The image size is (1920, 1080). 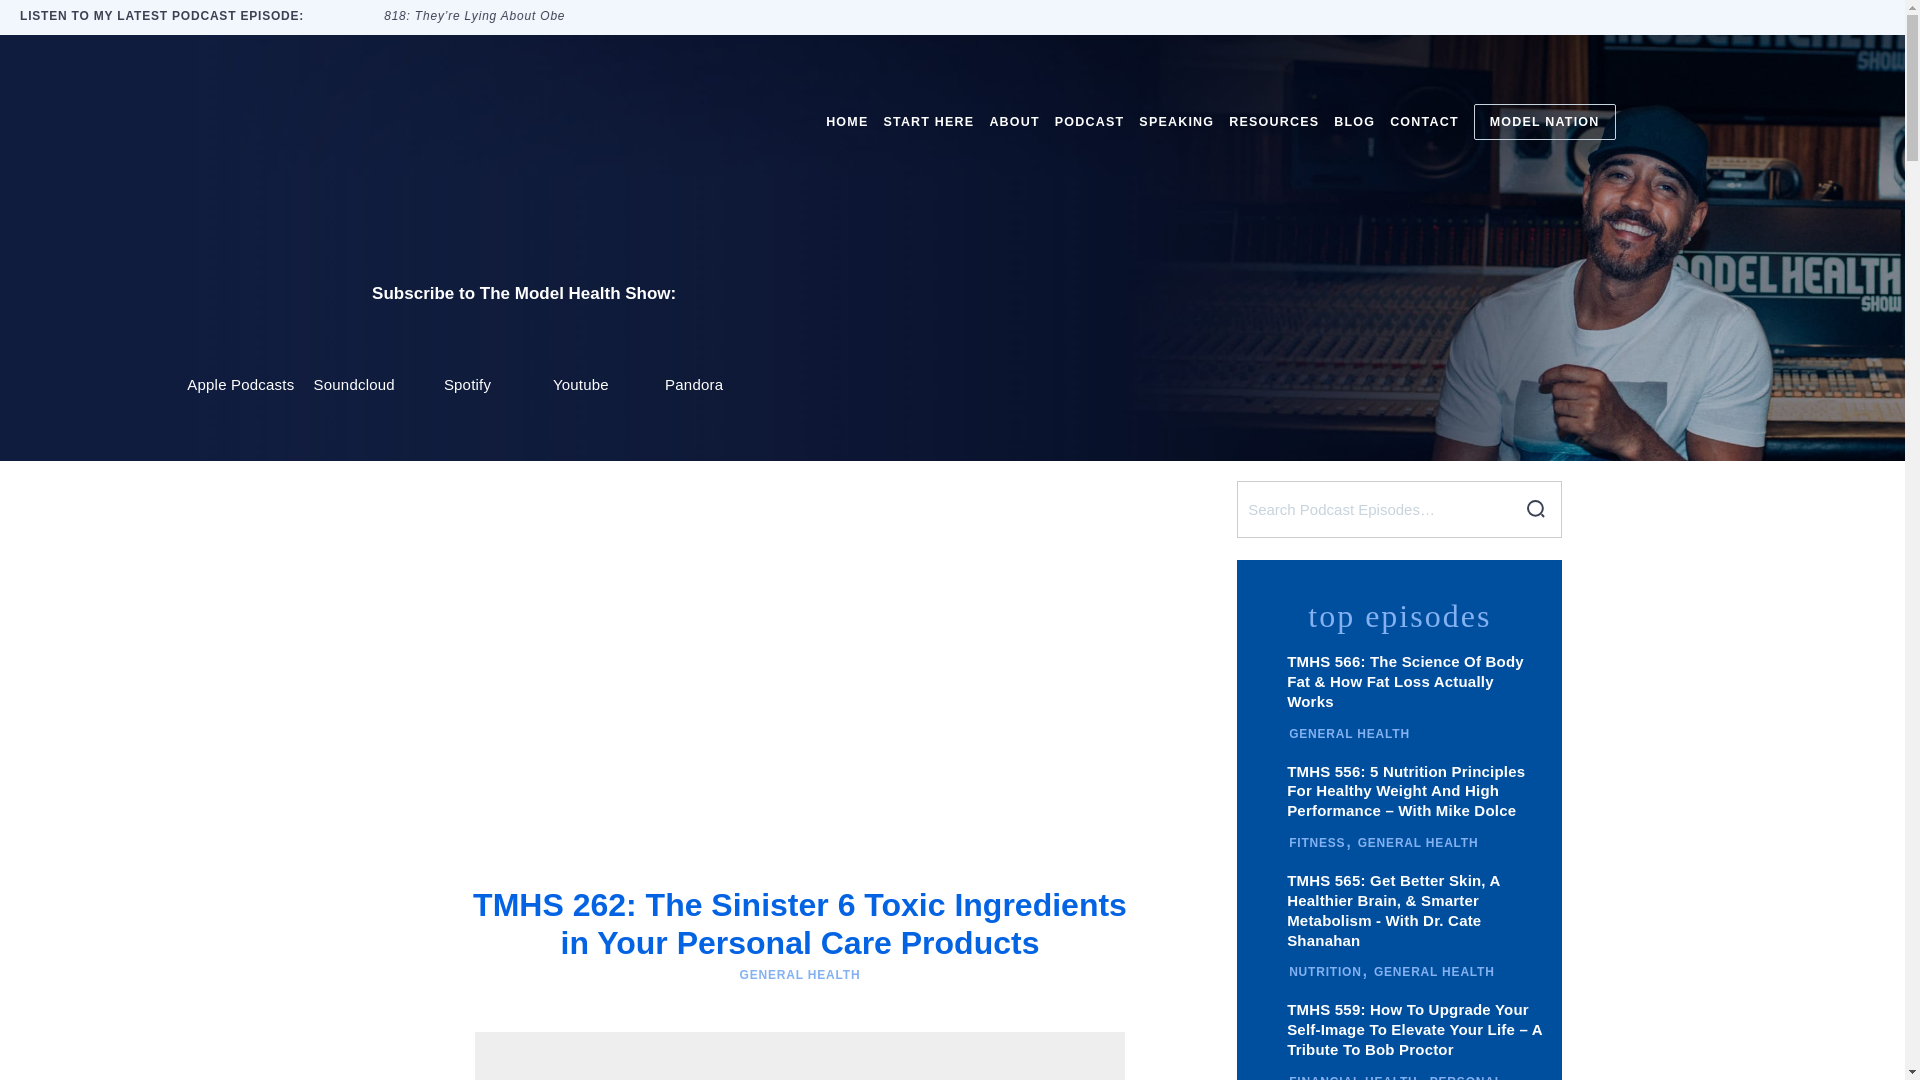 I want to click on RESOURCES, so click(x=1274, y=121).